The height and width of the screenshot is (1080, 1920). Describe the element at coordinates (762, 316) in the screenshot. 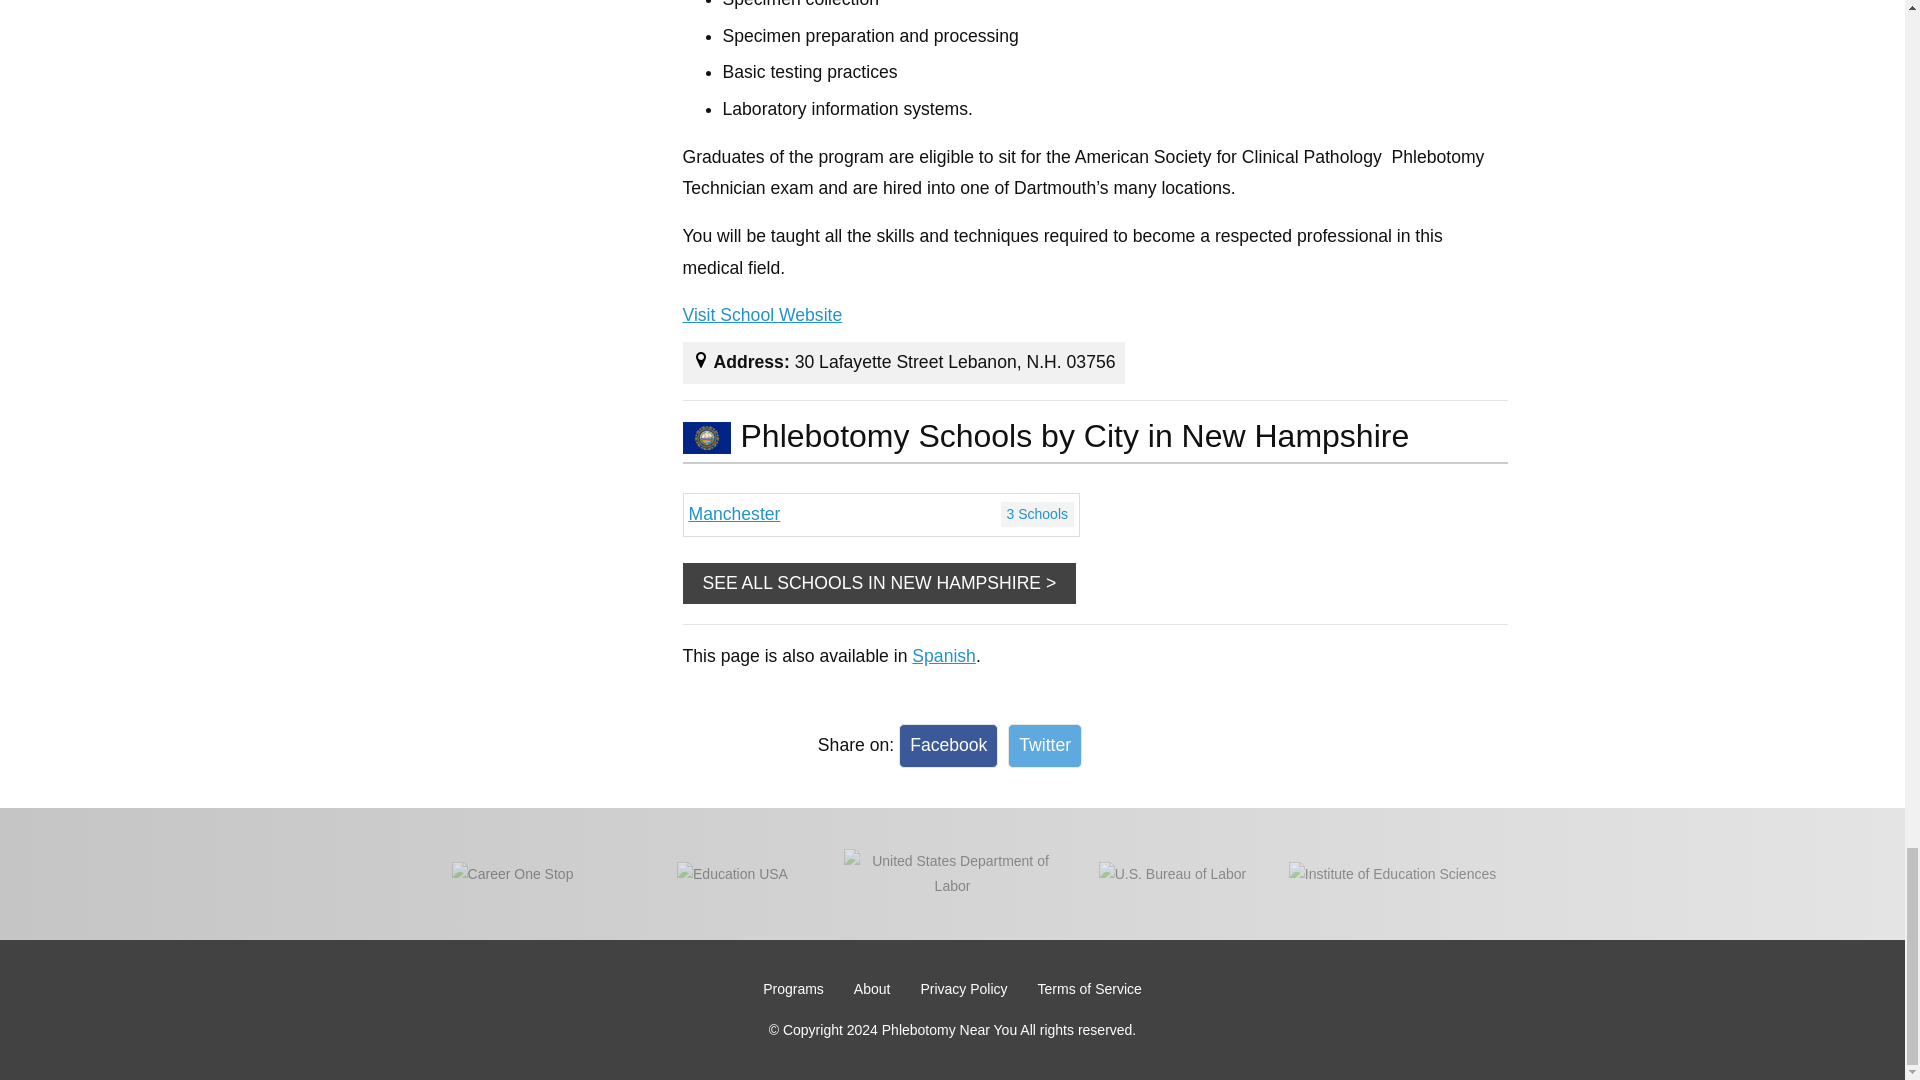

I see `Visit School Website` at that location.